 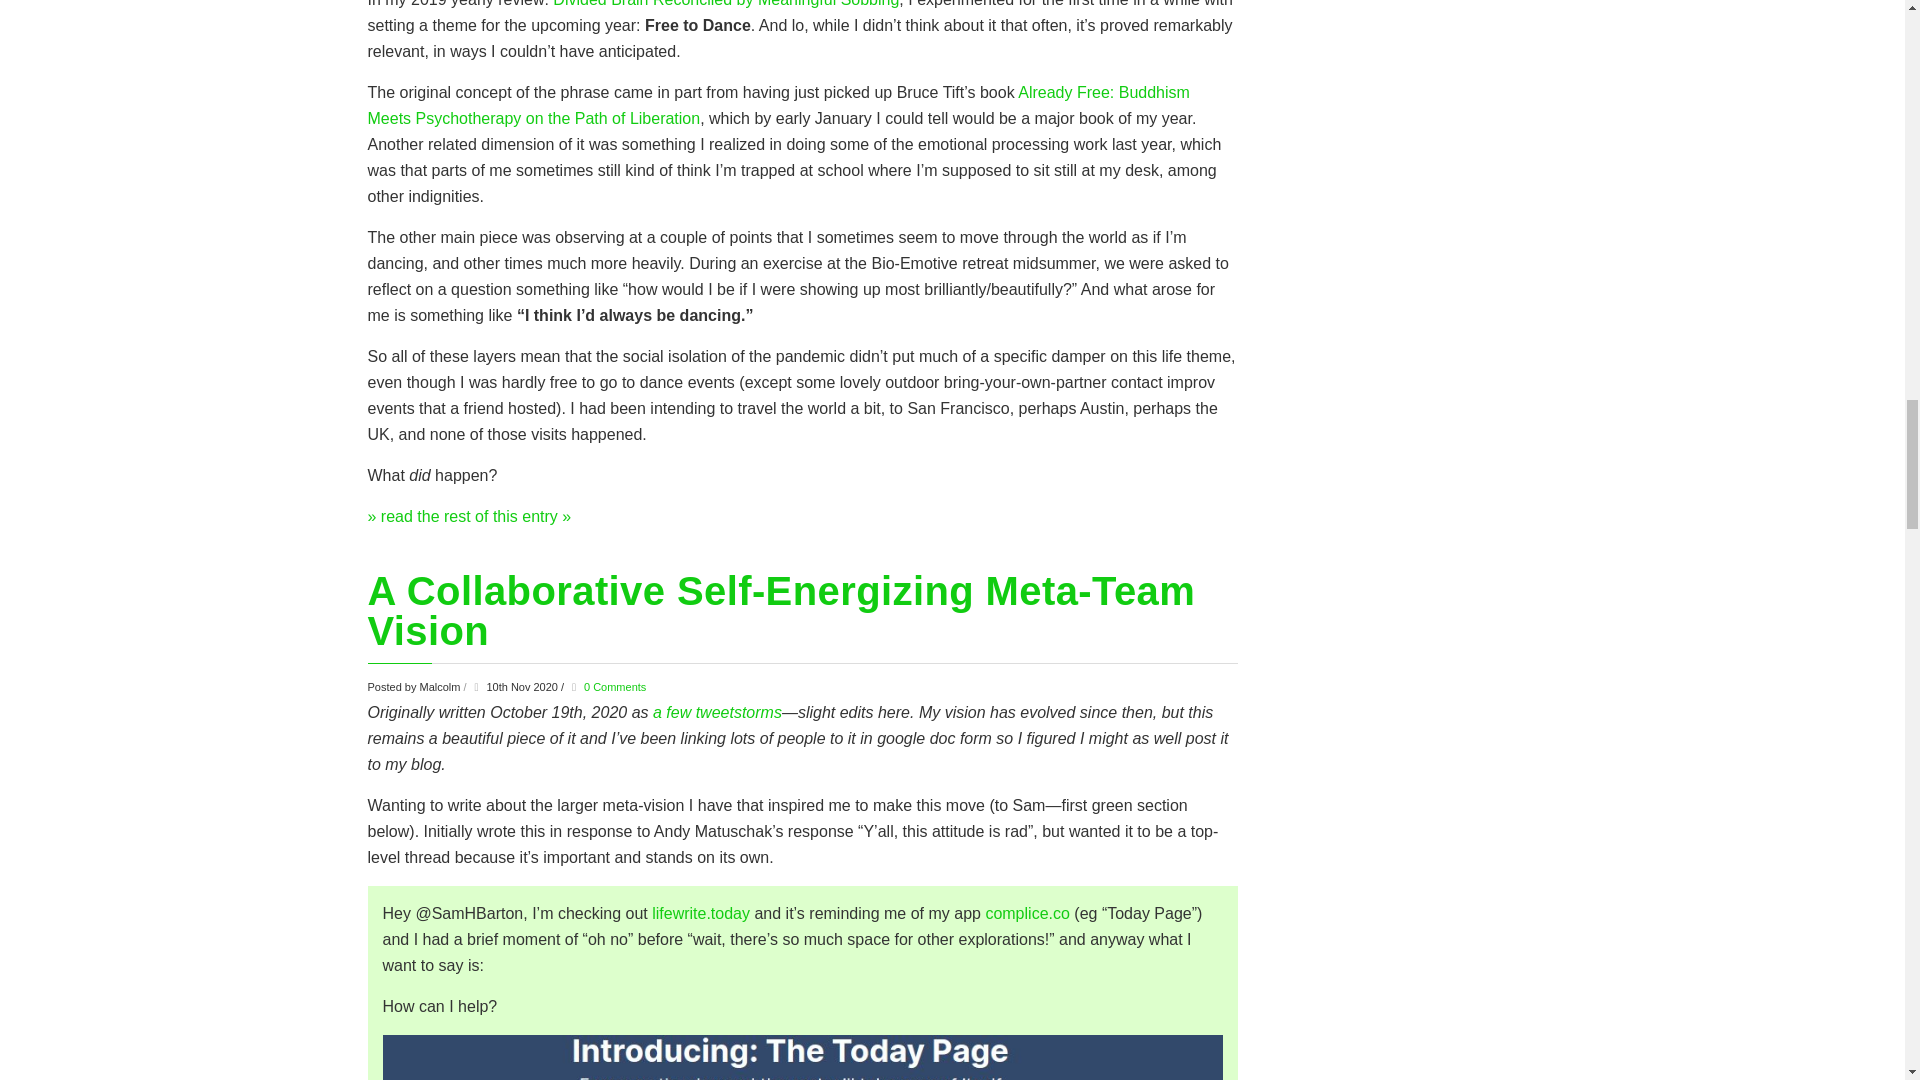 I want to click on A Collaborative Self-Energizing Meta-Team Vision, so click(x=782, y=611).